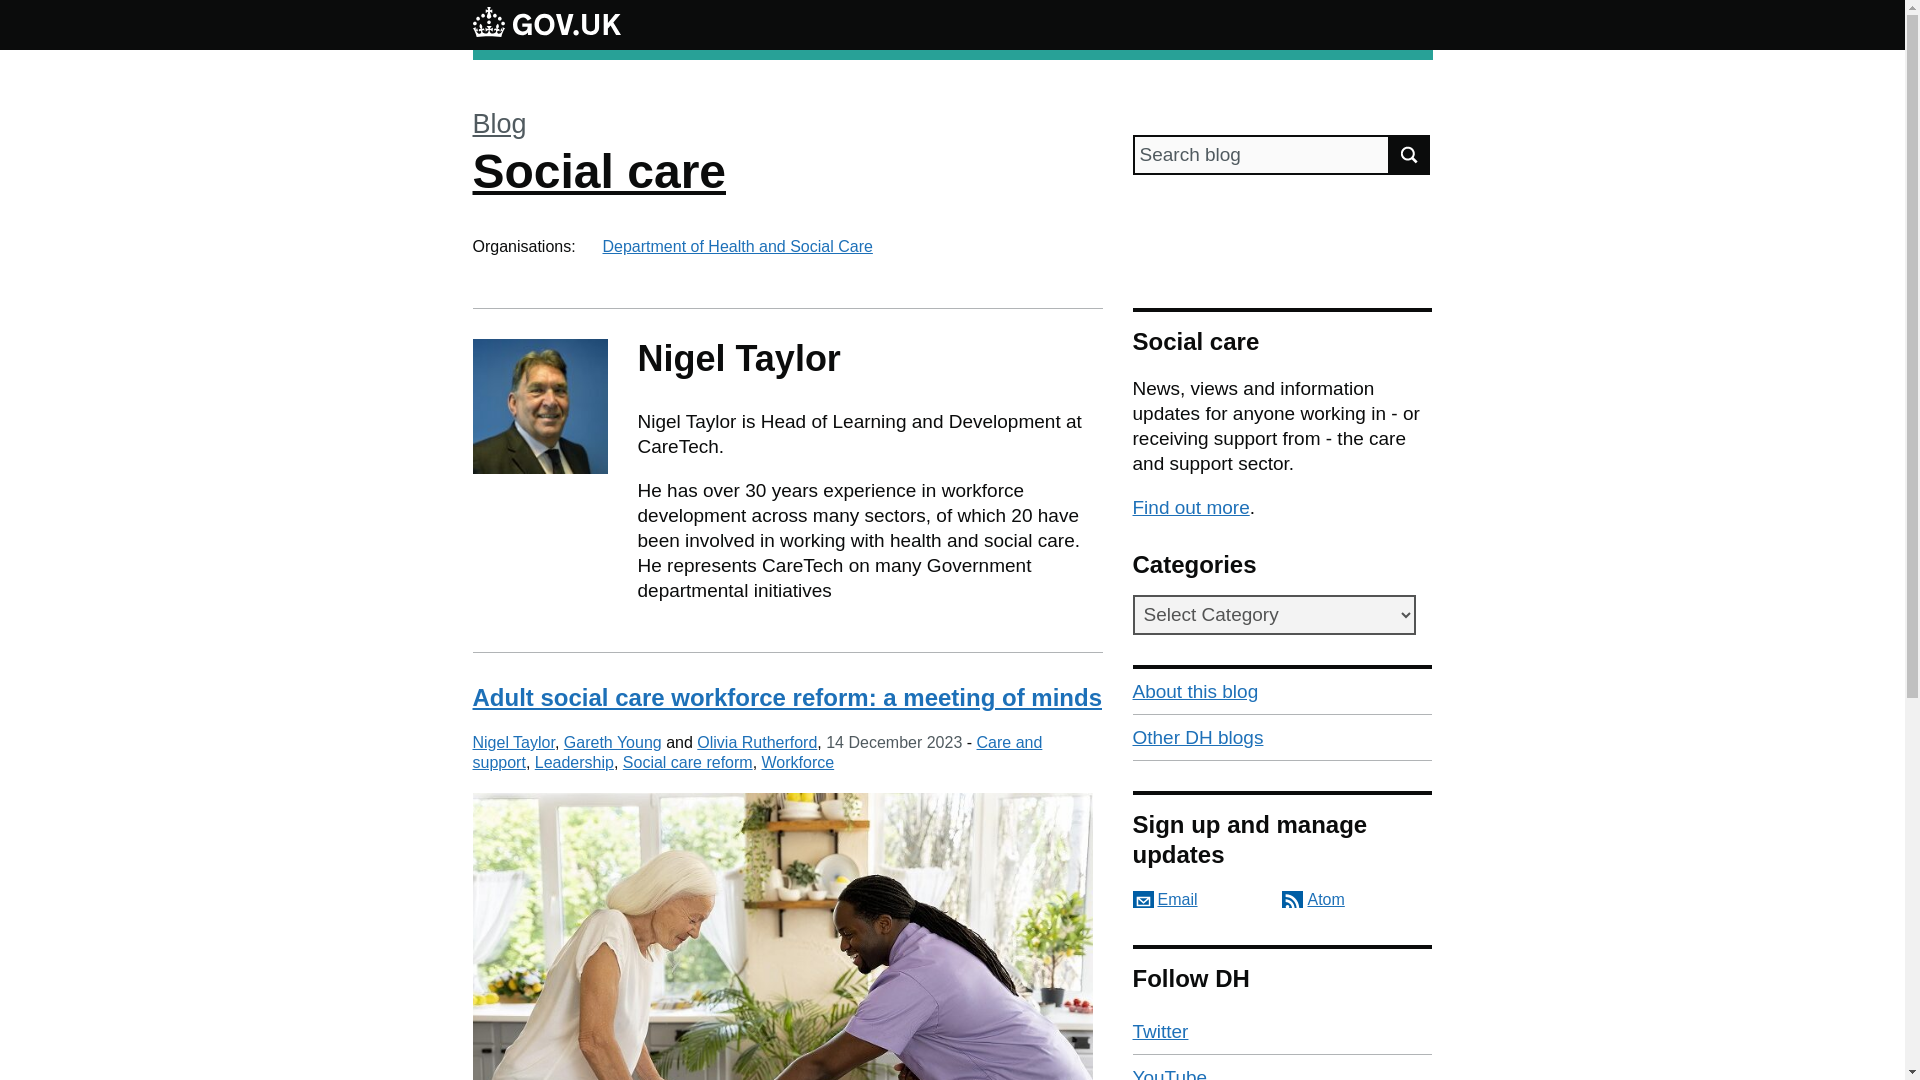 The width and height of the screenshot is (1920, 1080). Describe the element at coordinates (687, 762) in the screenshot. I see `Social care reform` at that location.